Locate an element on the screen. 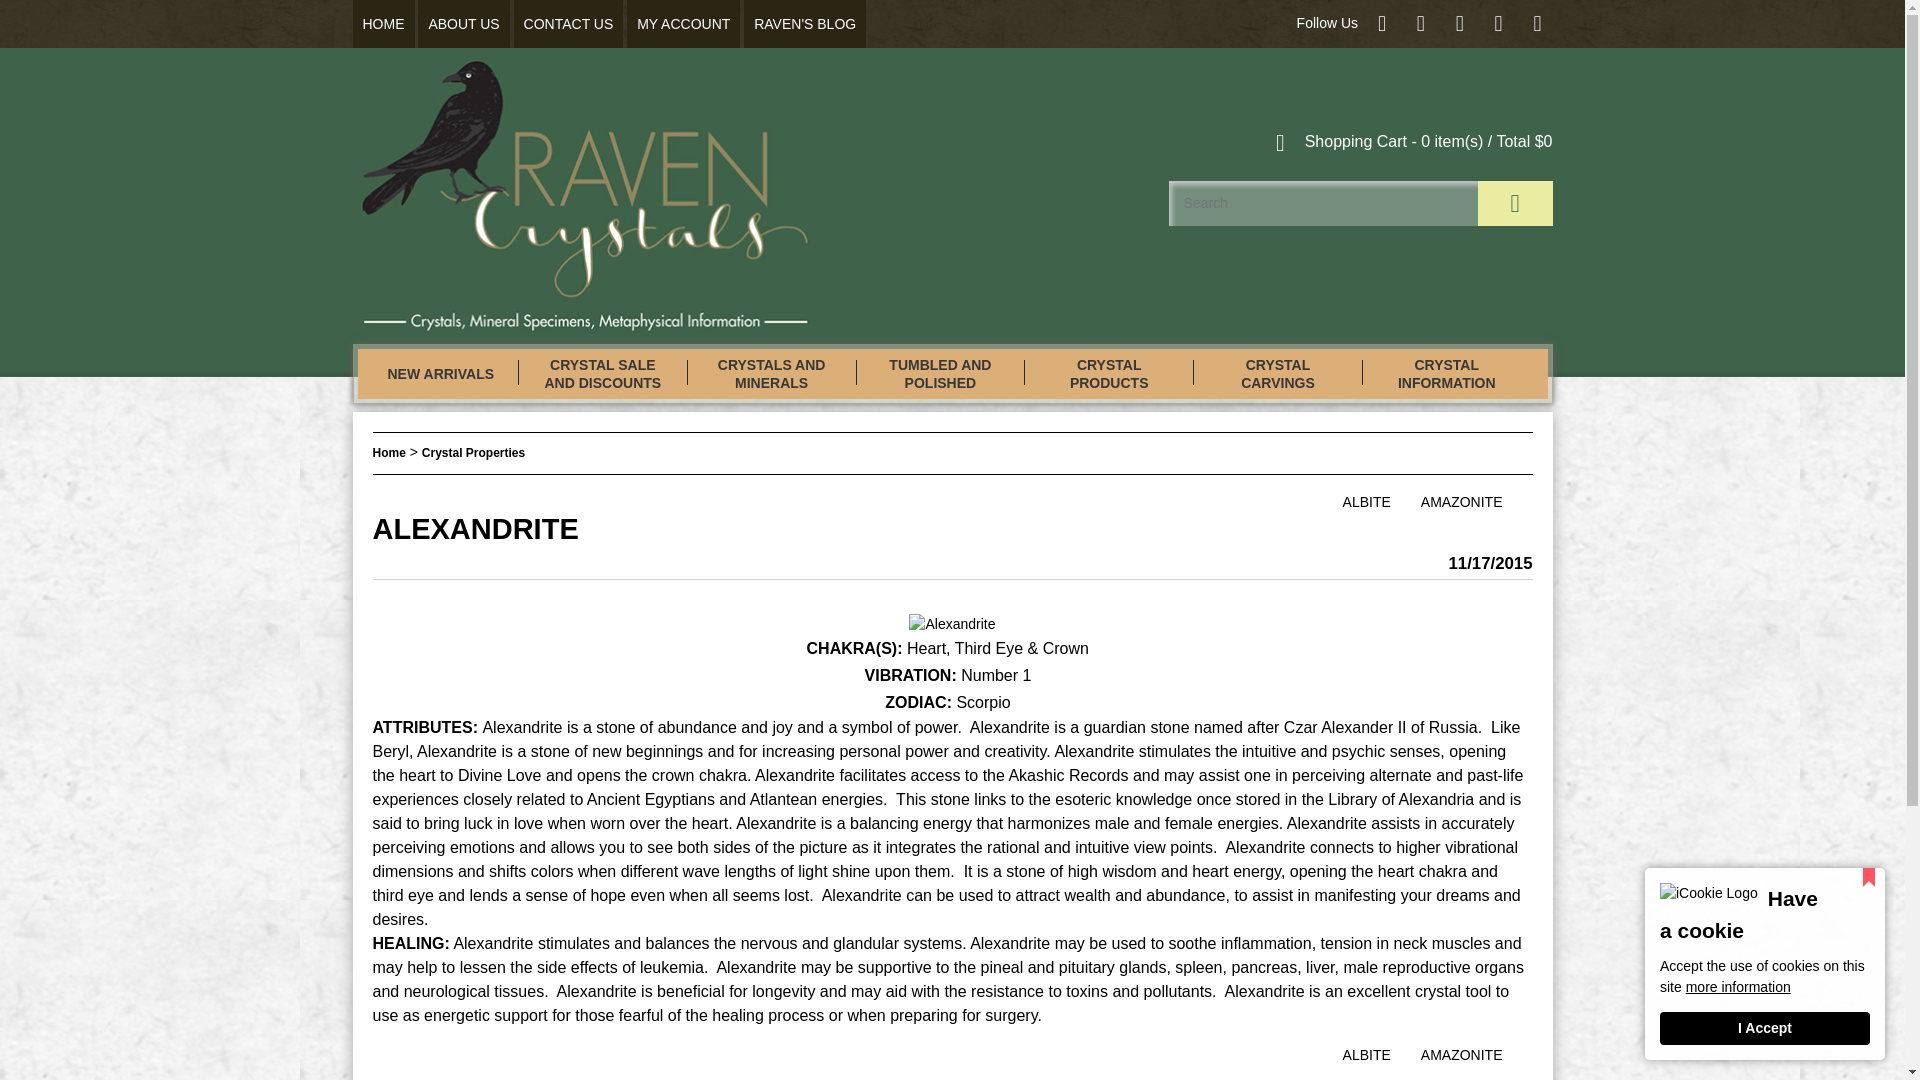  CRYSTAL SALE AND DISCOUNTS is located at coordinates (602, 374).